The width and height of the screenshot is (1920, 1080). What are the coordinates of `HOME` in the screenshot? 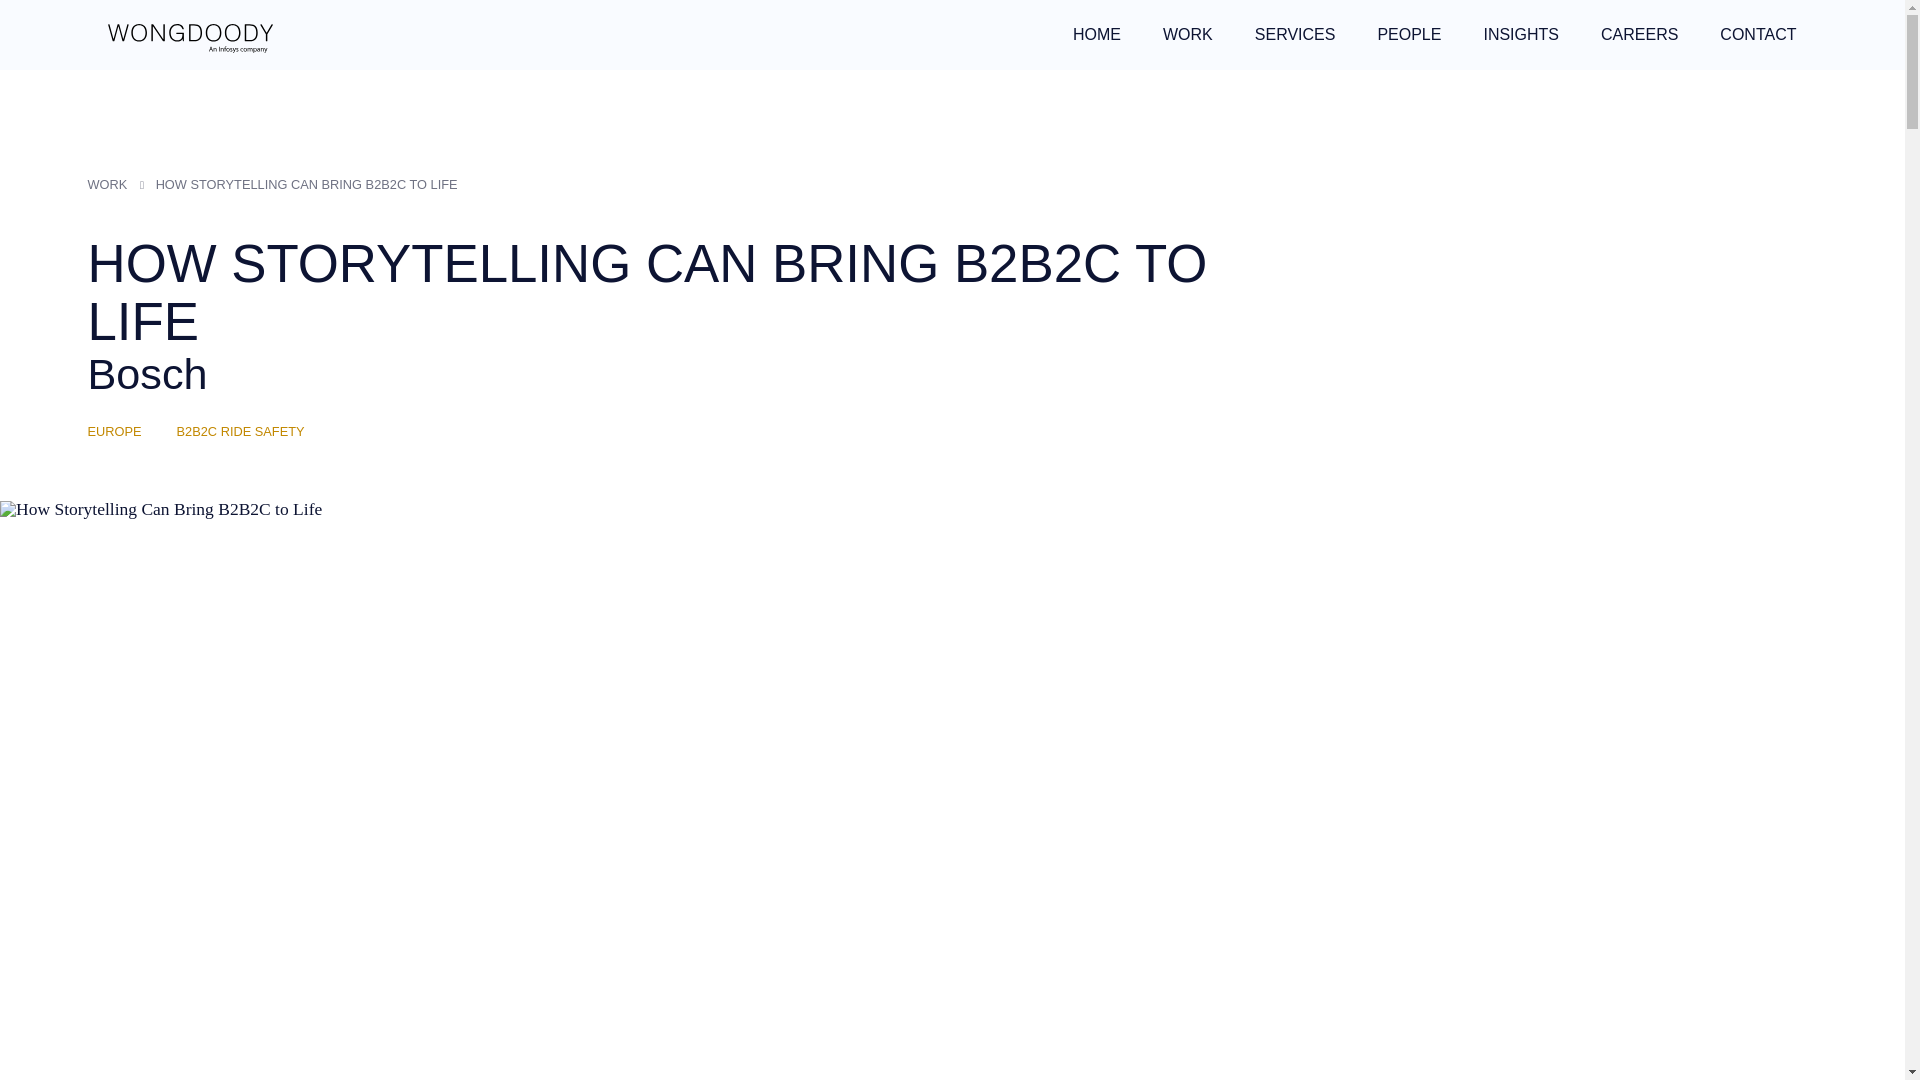 It's located at (1097, 35).